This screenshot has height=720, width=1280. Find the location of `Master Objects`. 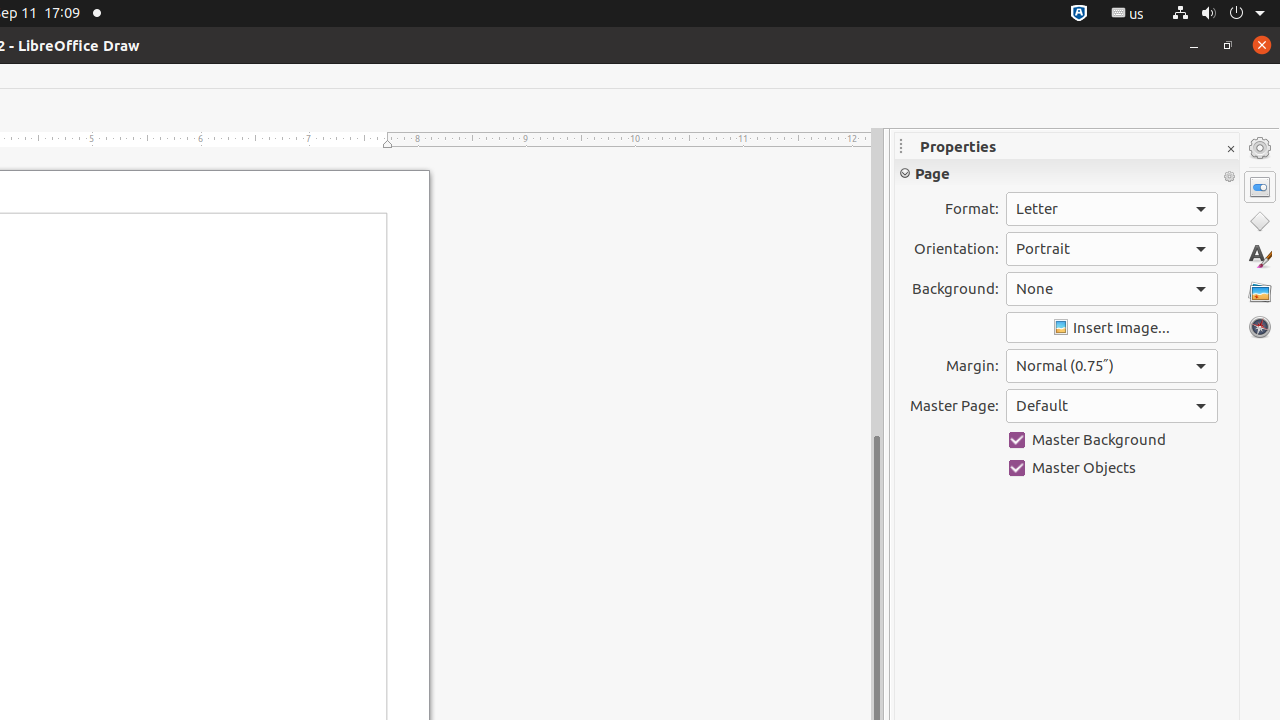

Master Objects is located at coordinates (1112, 468).